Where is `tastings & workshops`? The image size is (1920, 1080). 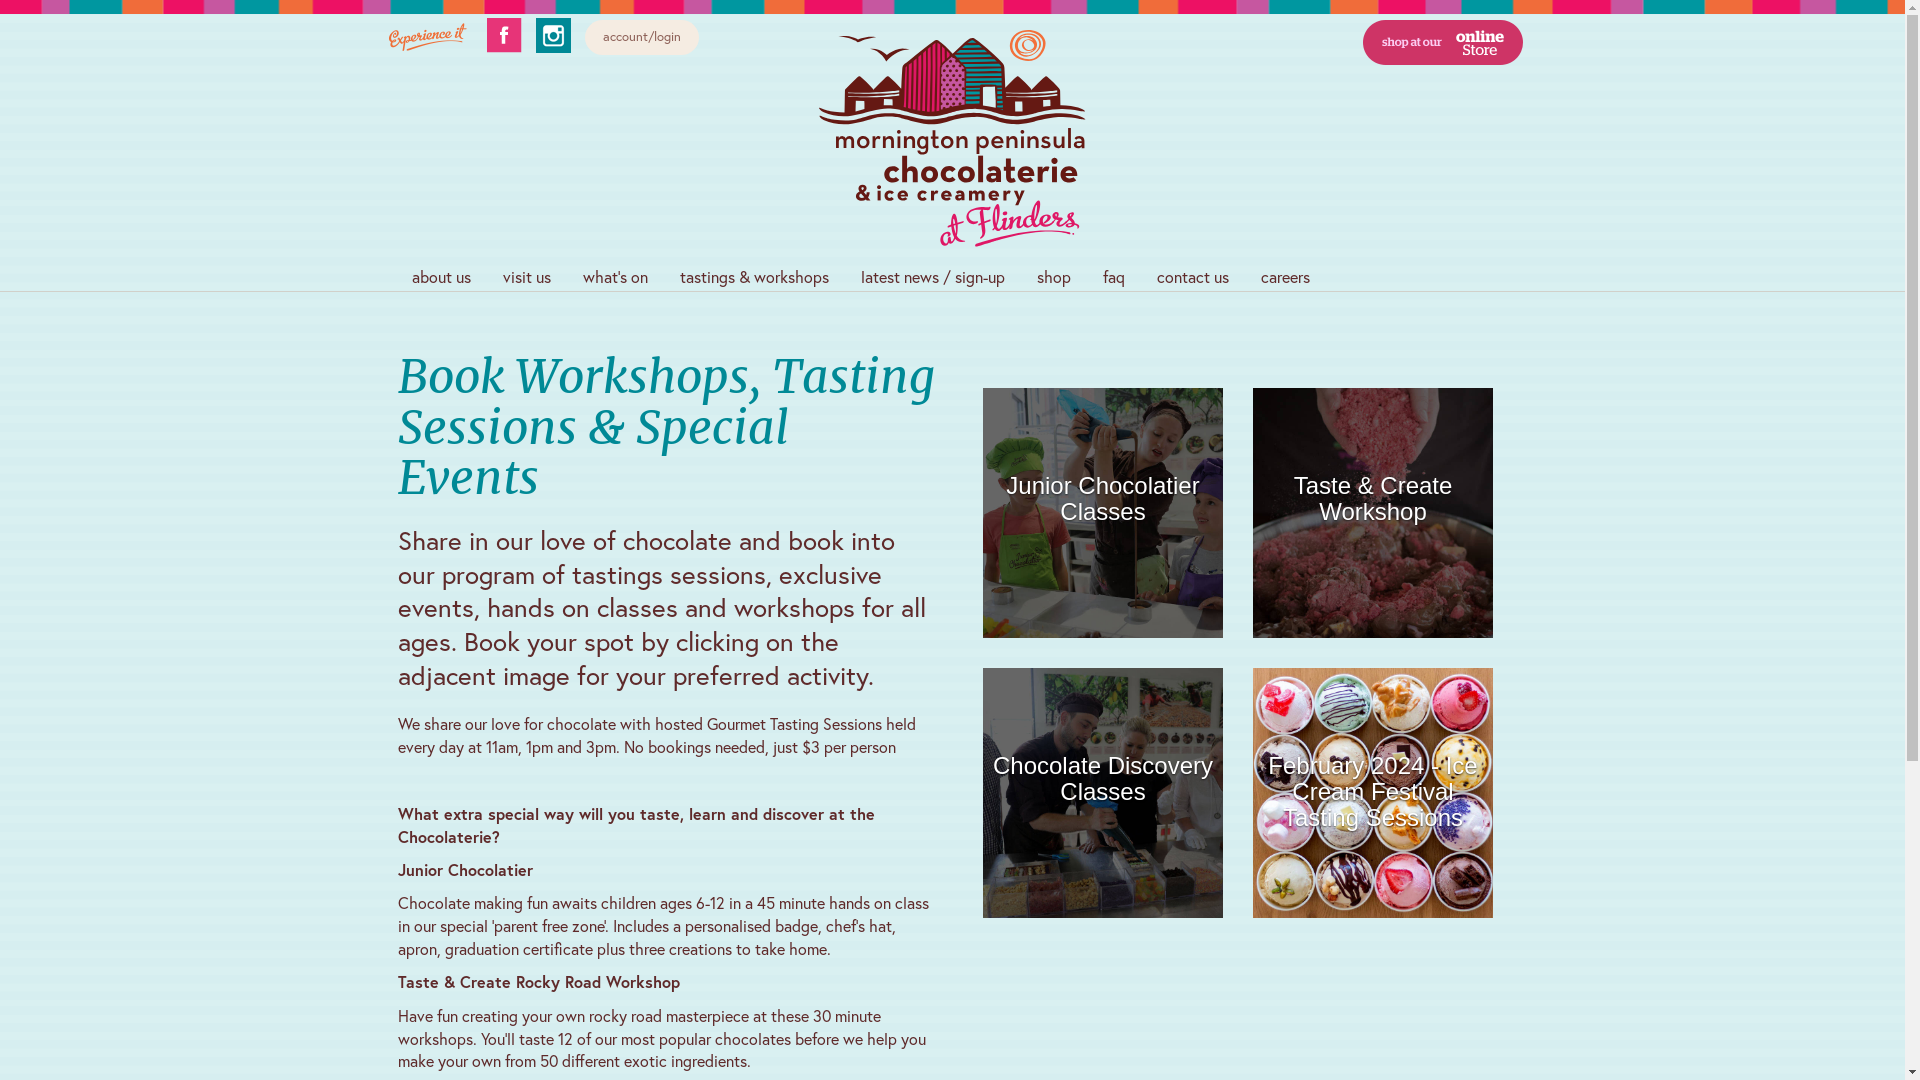 tastings & workshops is located at coordinates (754, 276).